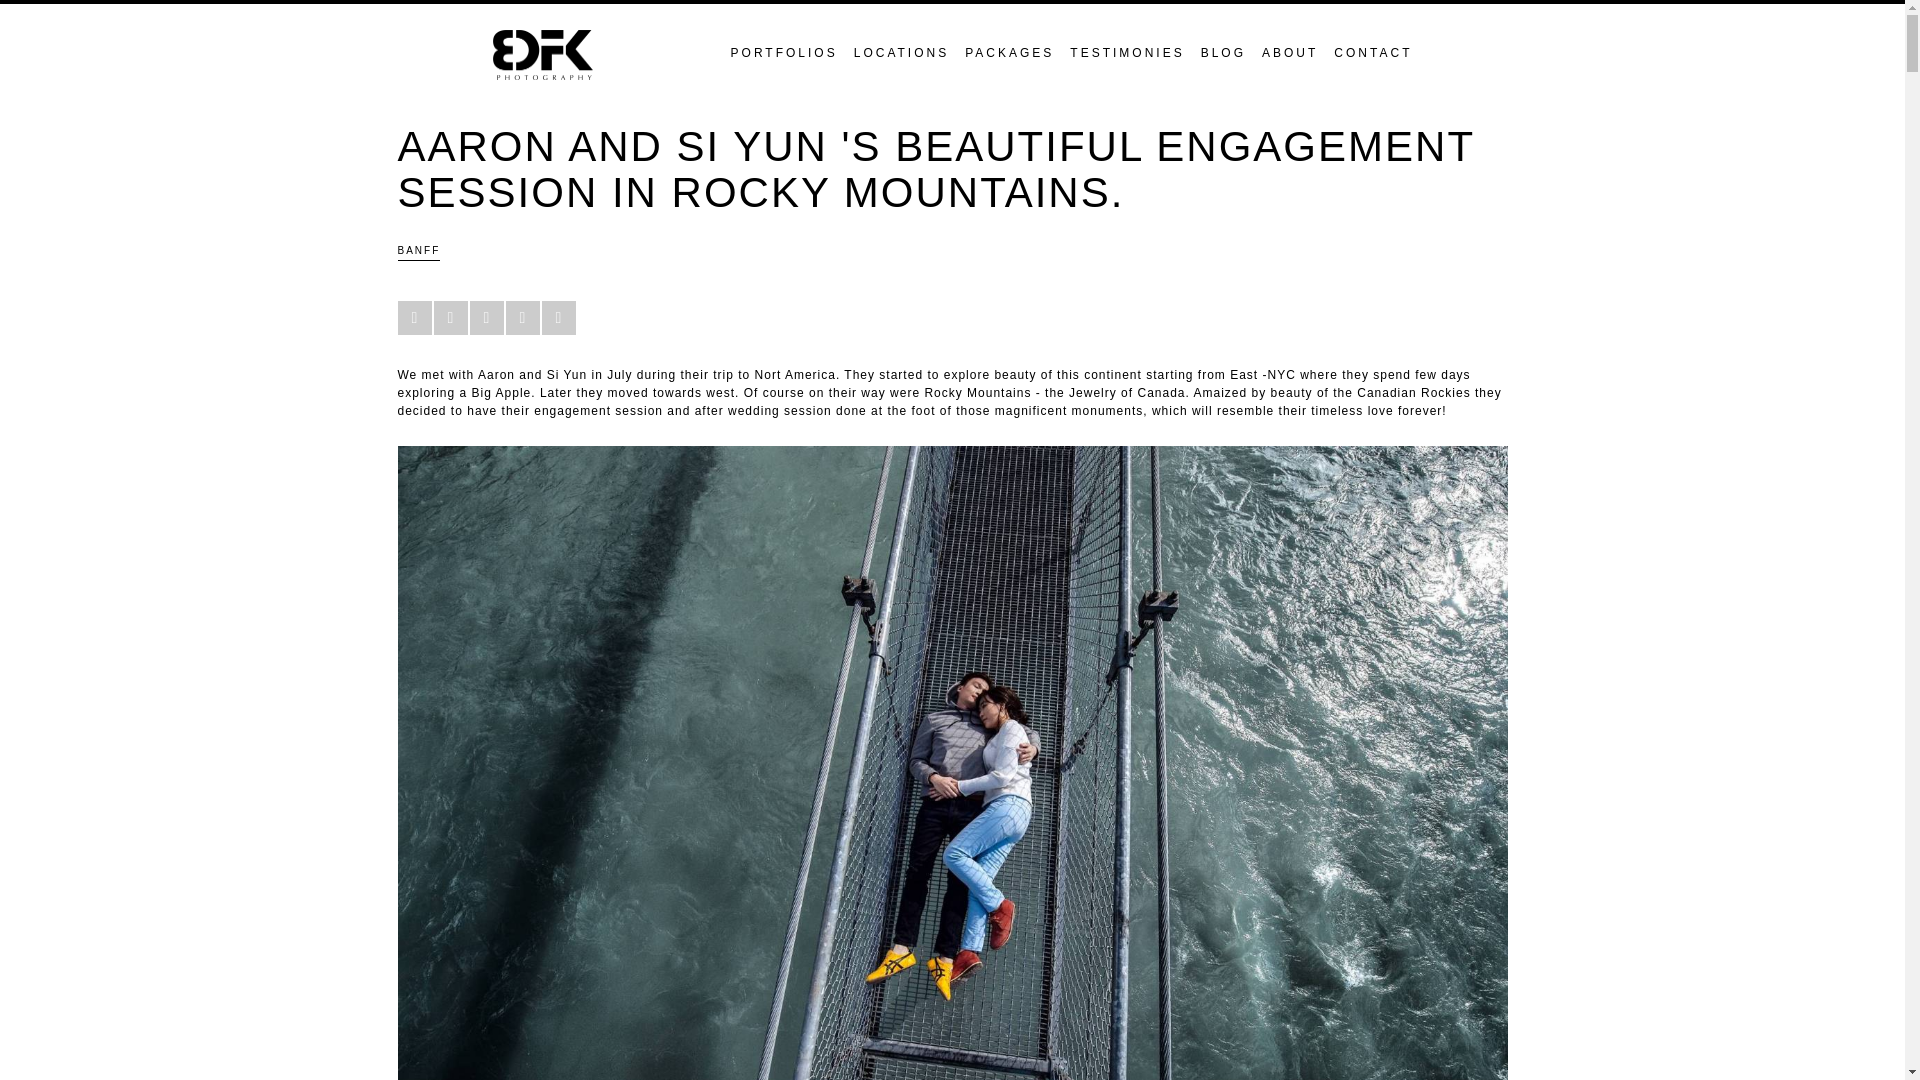 This screenshot has height=1080, width=1920. What do you see at coordinates (776, 53) in the screenshot?
I see `PORTFOLIOS` at bounding box center [776, 53].